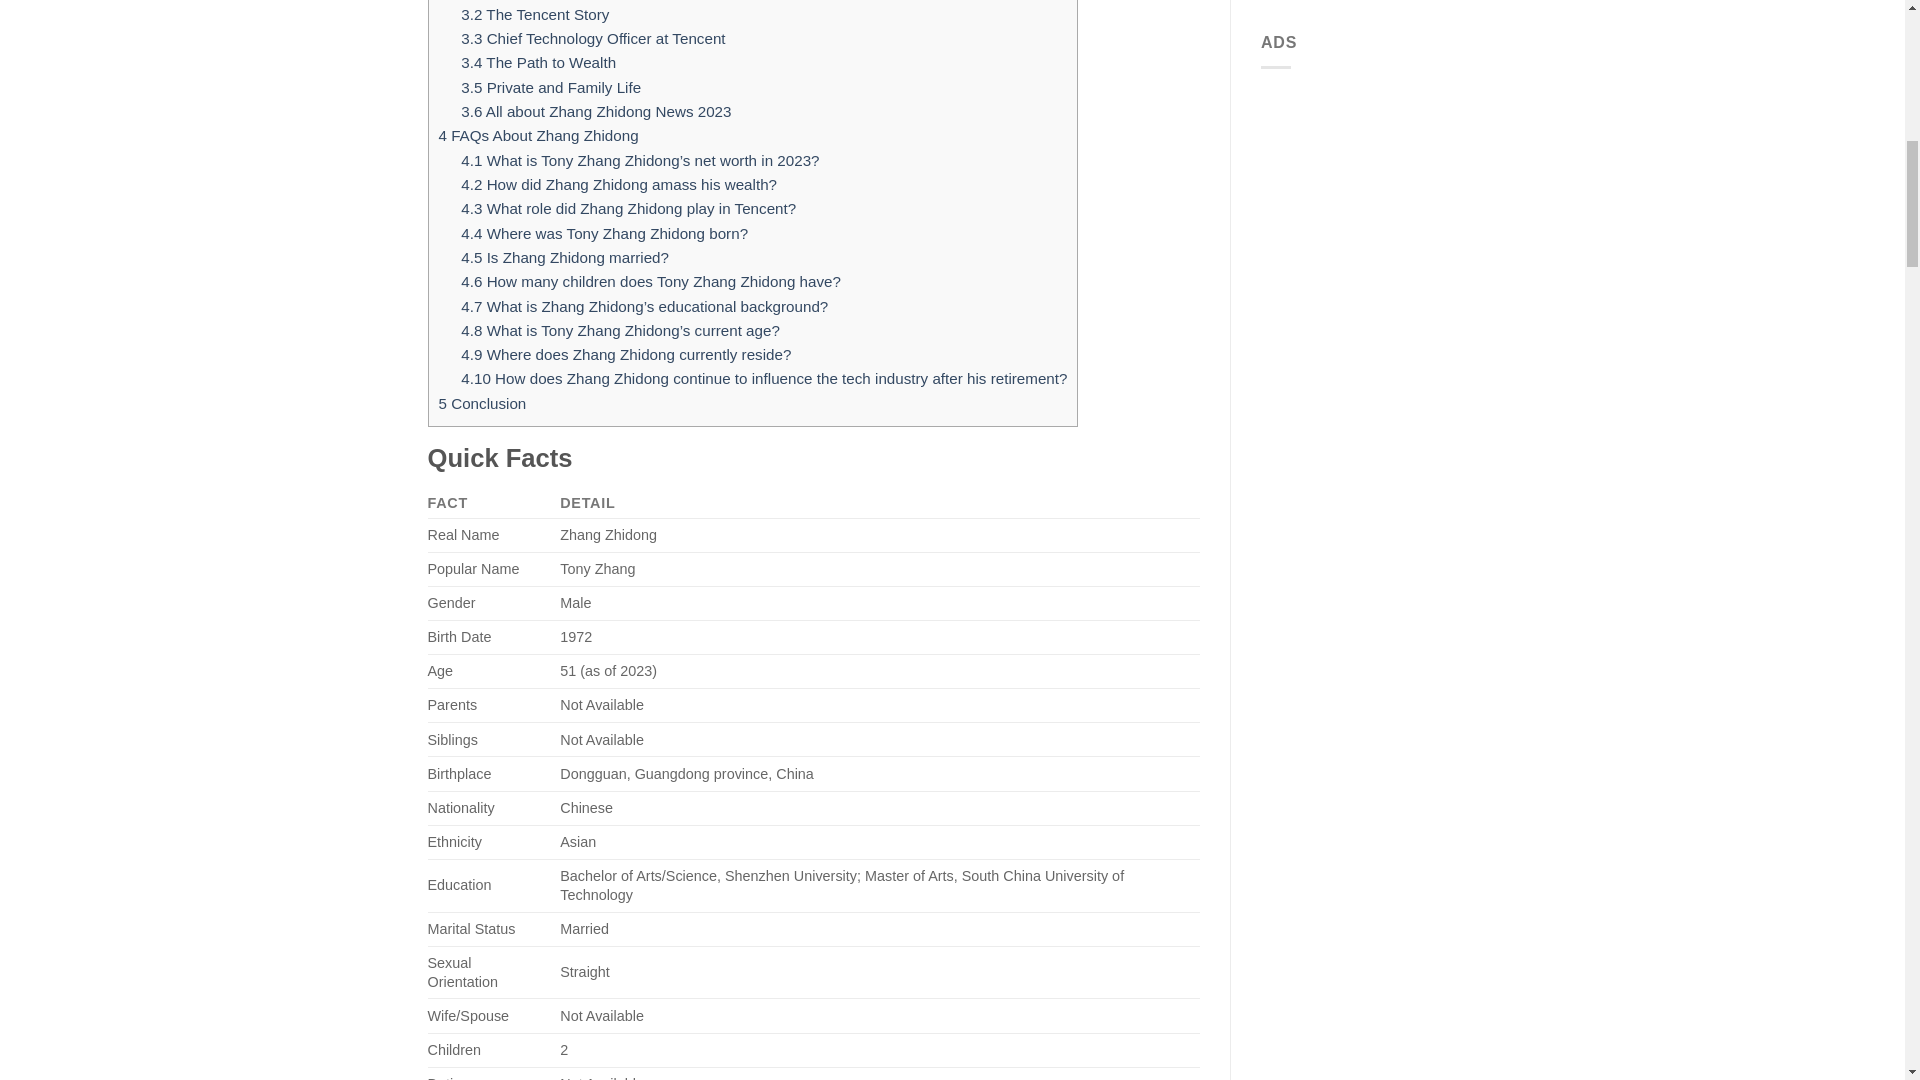 The width and height of the screenshot is (1920, 1080). Describe the element at coordinates (626, 354) in the screenshot. I see `4.9 Where does Zhang Zhidong currently reside?` at that location.